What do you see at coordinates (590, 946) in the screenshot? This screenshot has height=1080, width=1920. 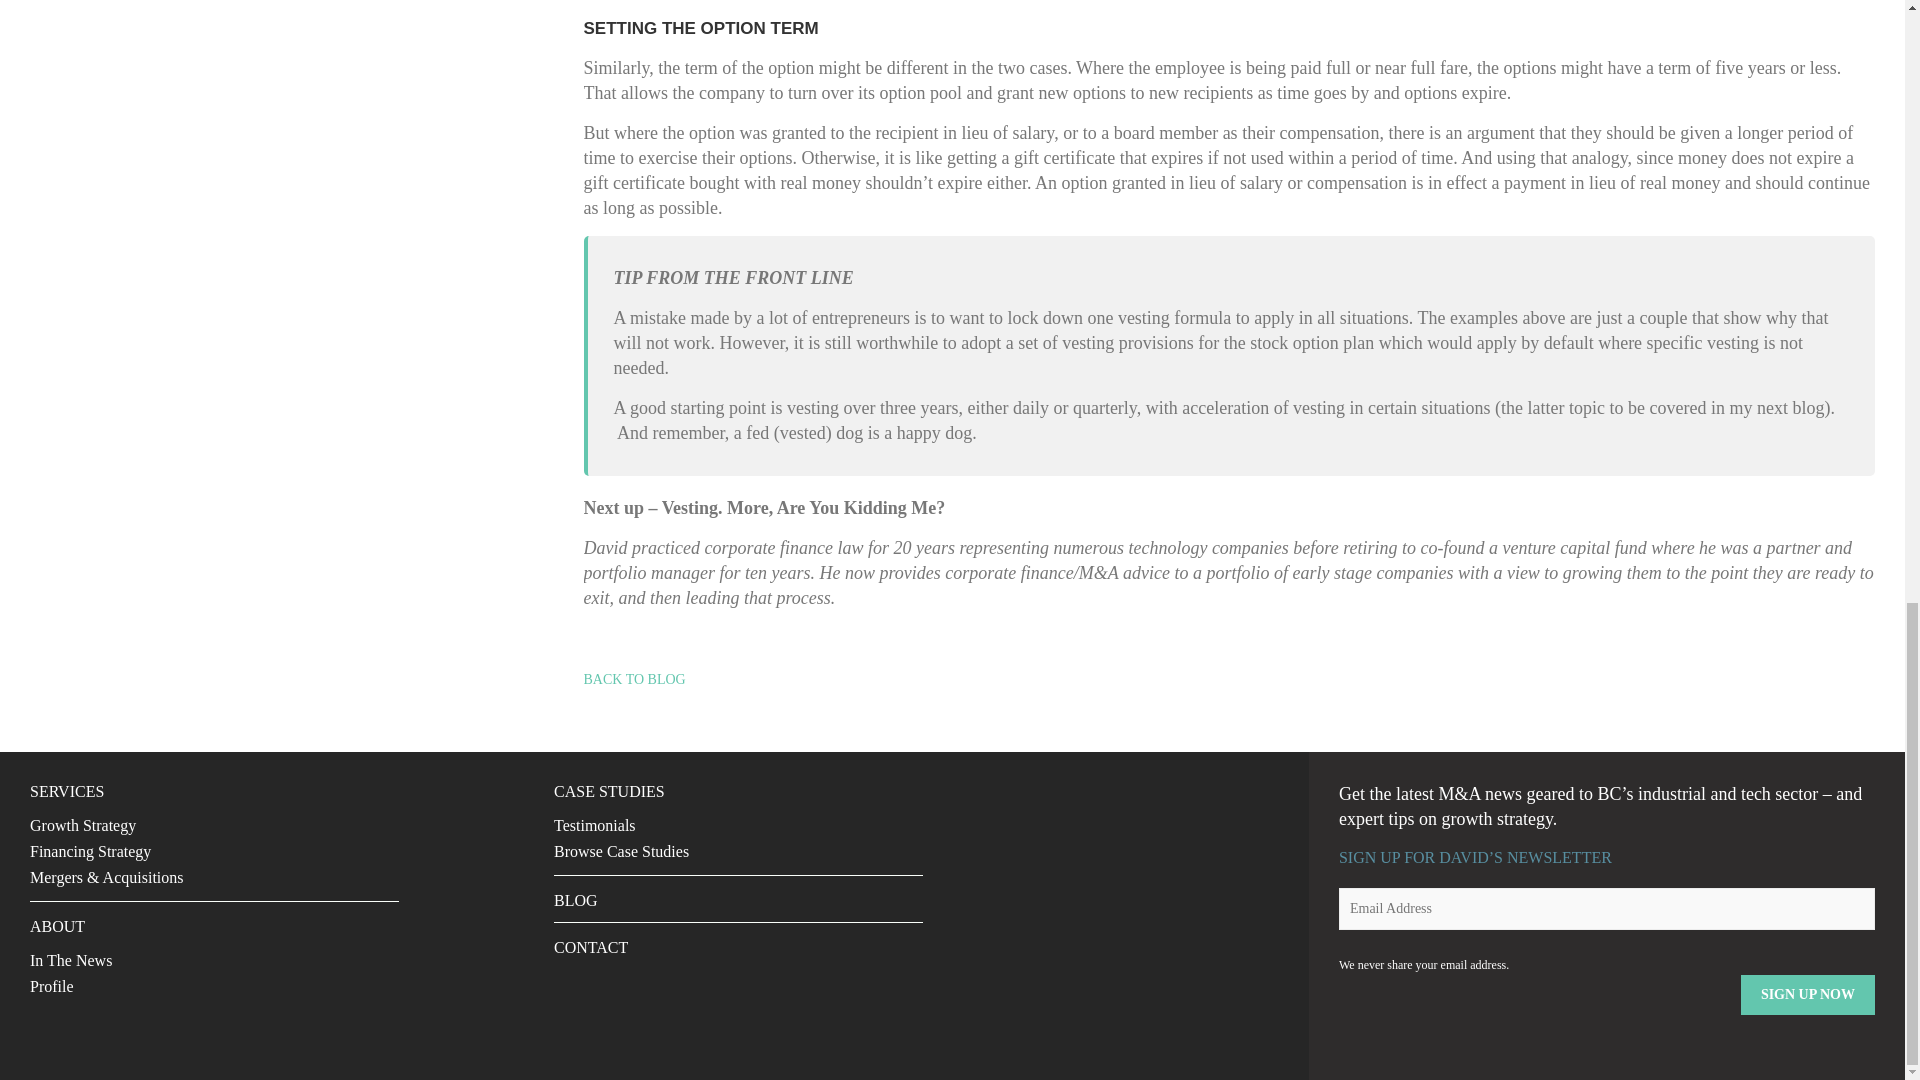 I see `CONTACT` at bounding box center [590, 946].